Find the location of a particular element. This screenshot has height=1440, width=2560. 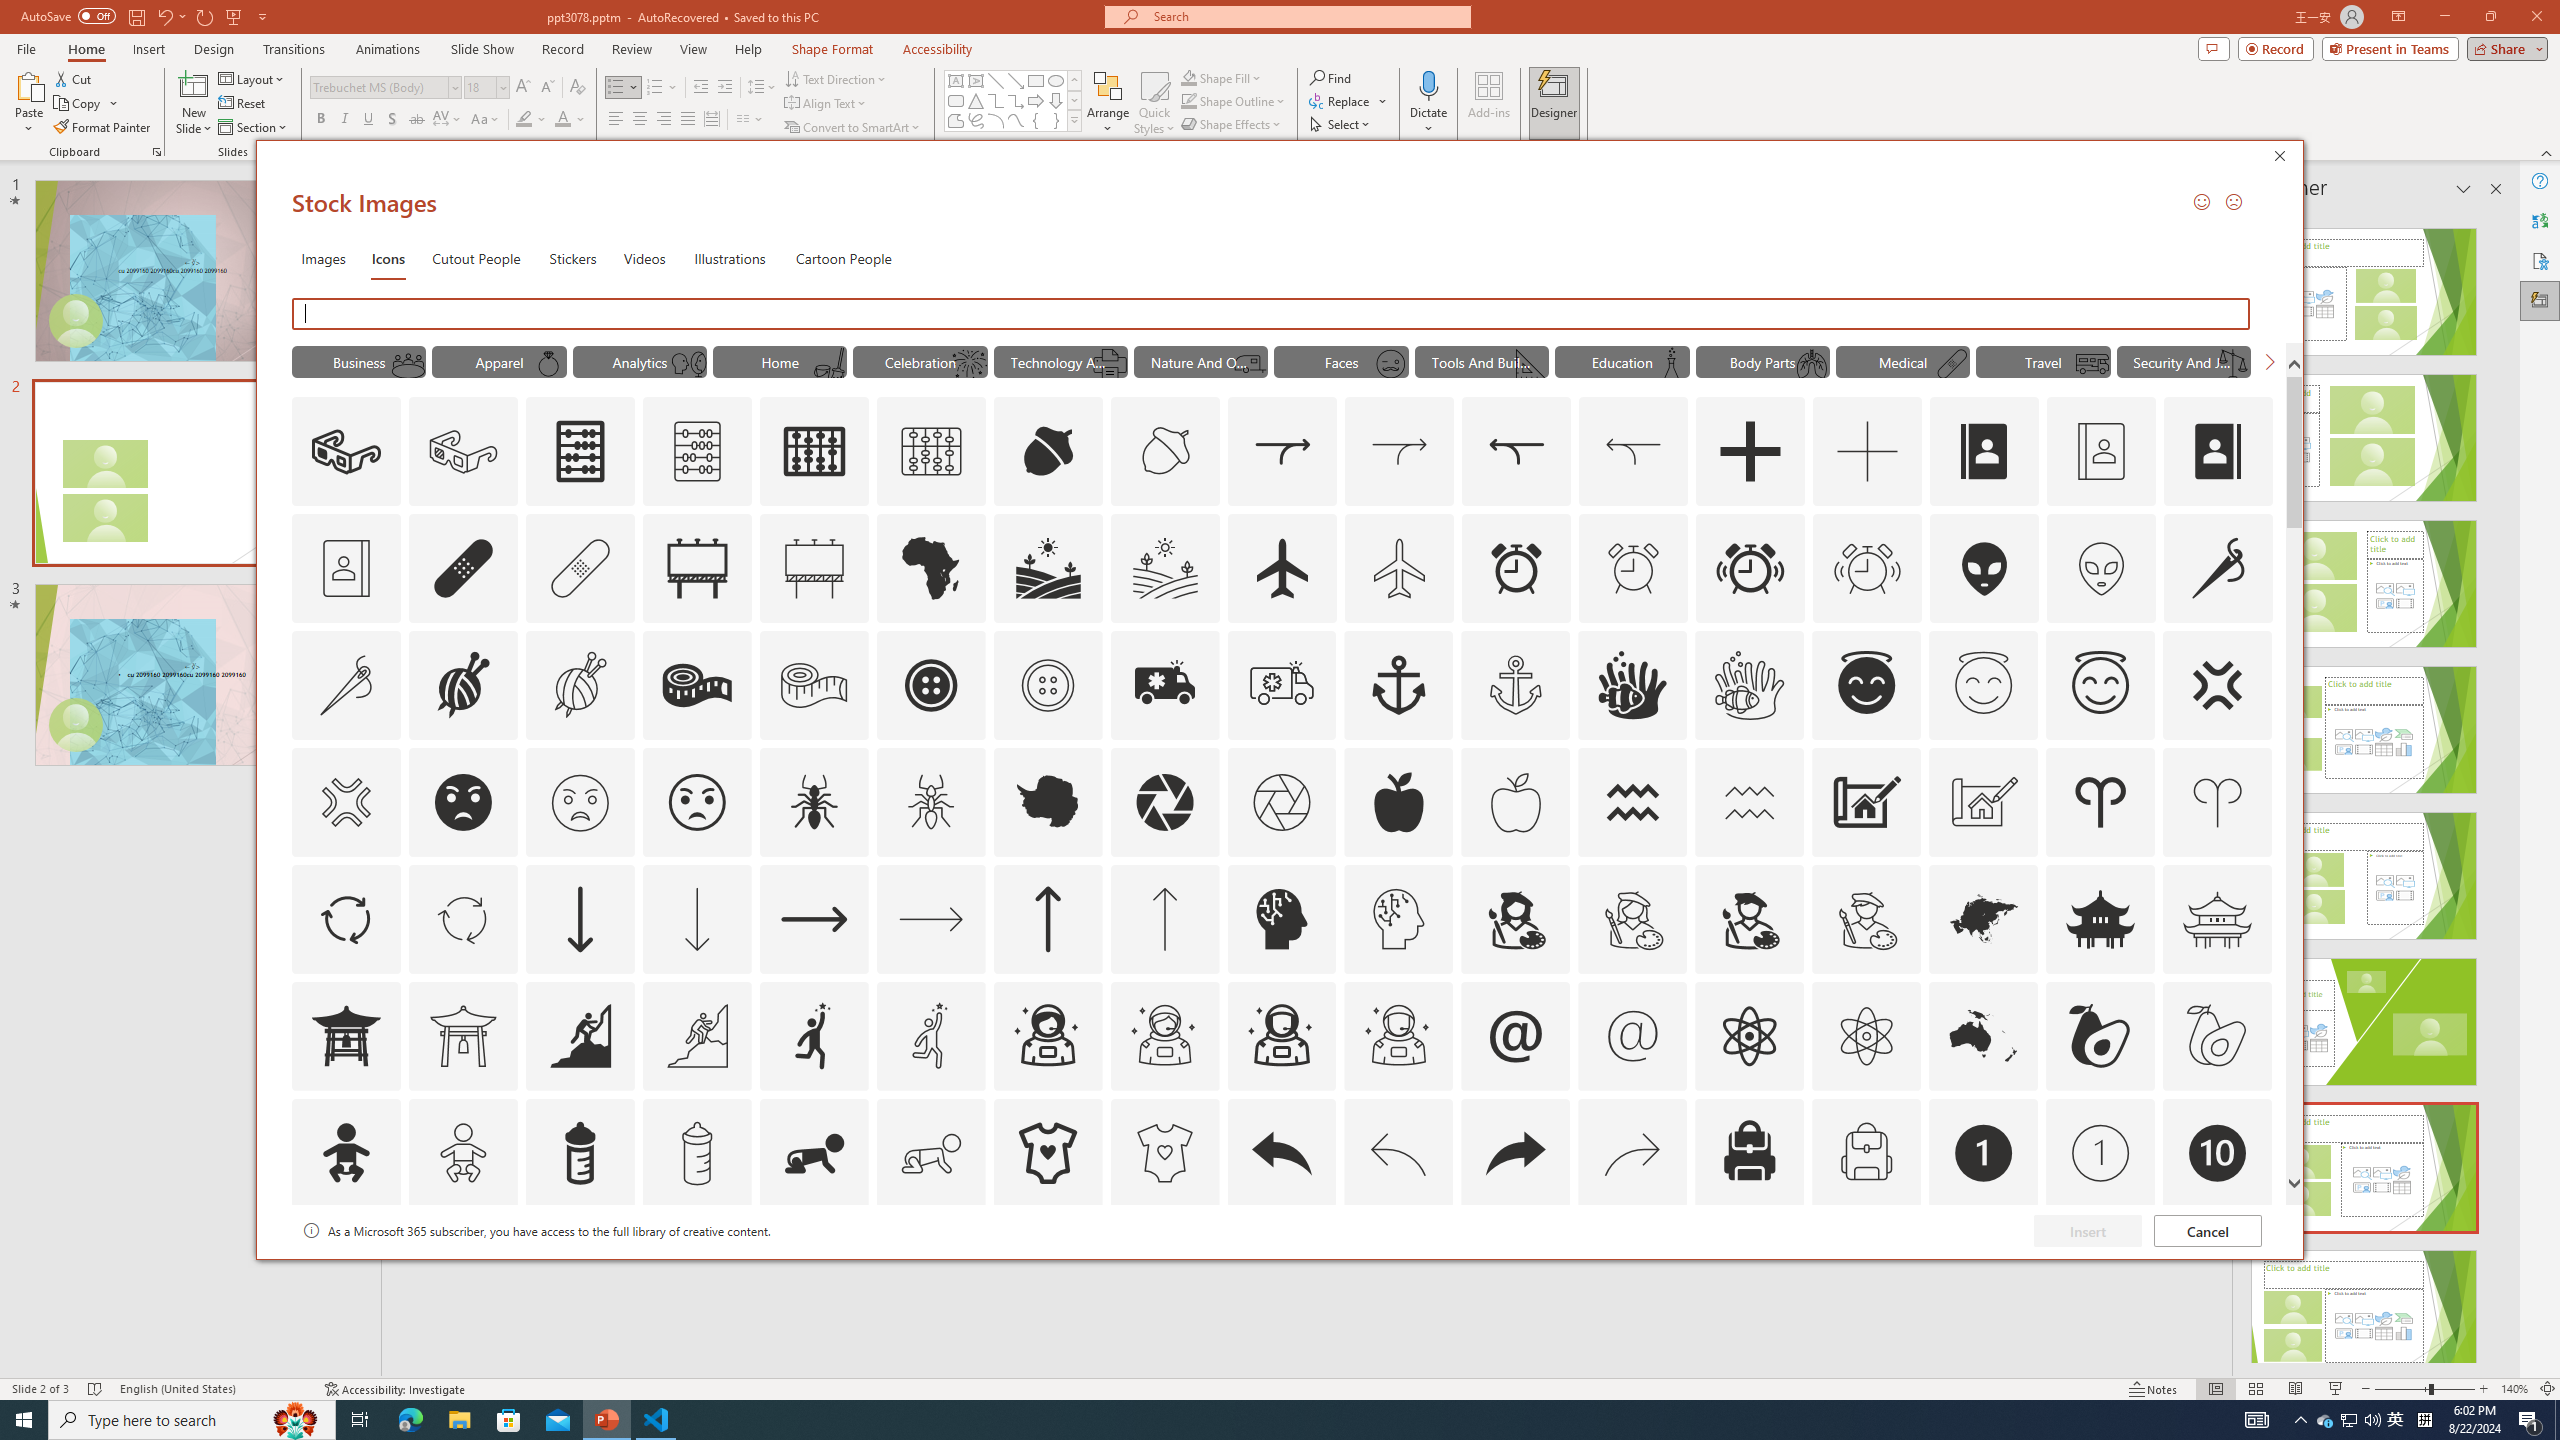

Running applications is located at coordinates (1232, 1420).